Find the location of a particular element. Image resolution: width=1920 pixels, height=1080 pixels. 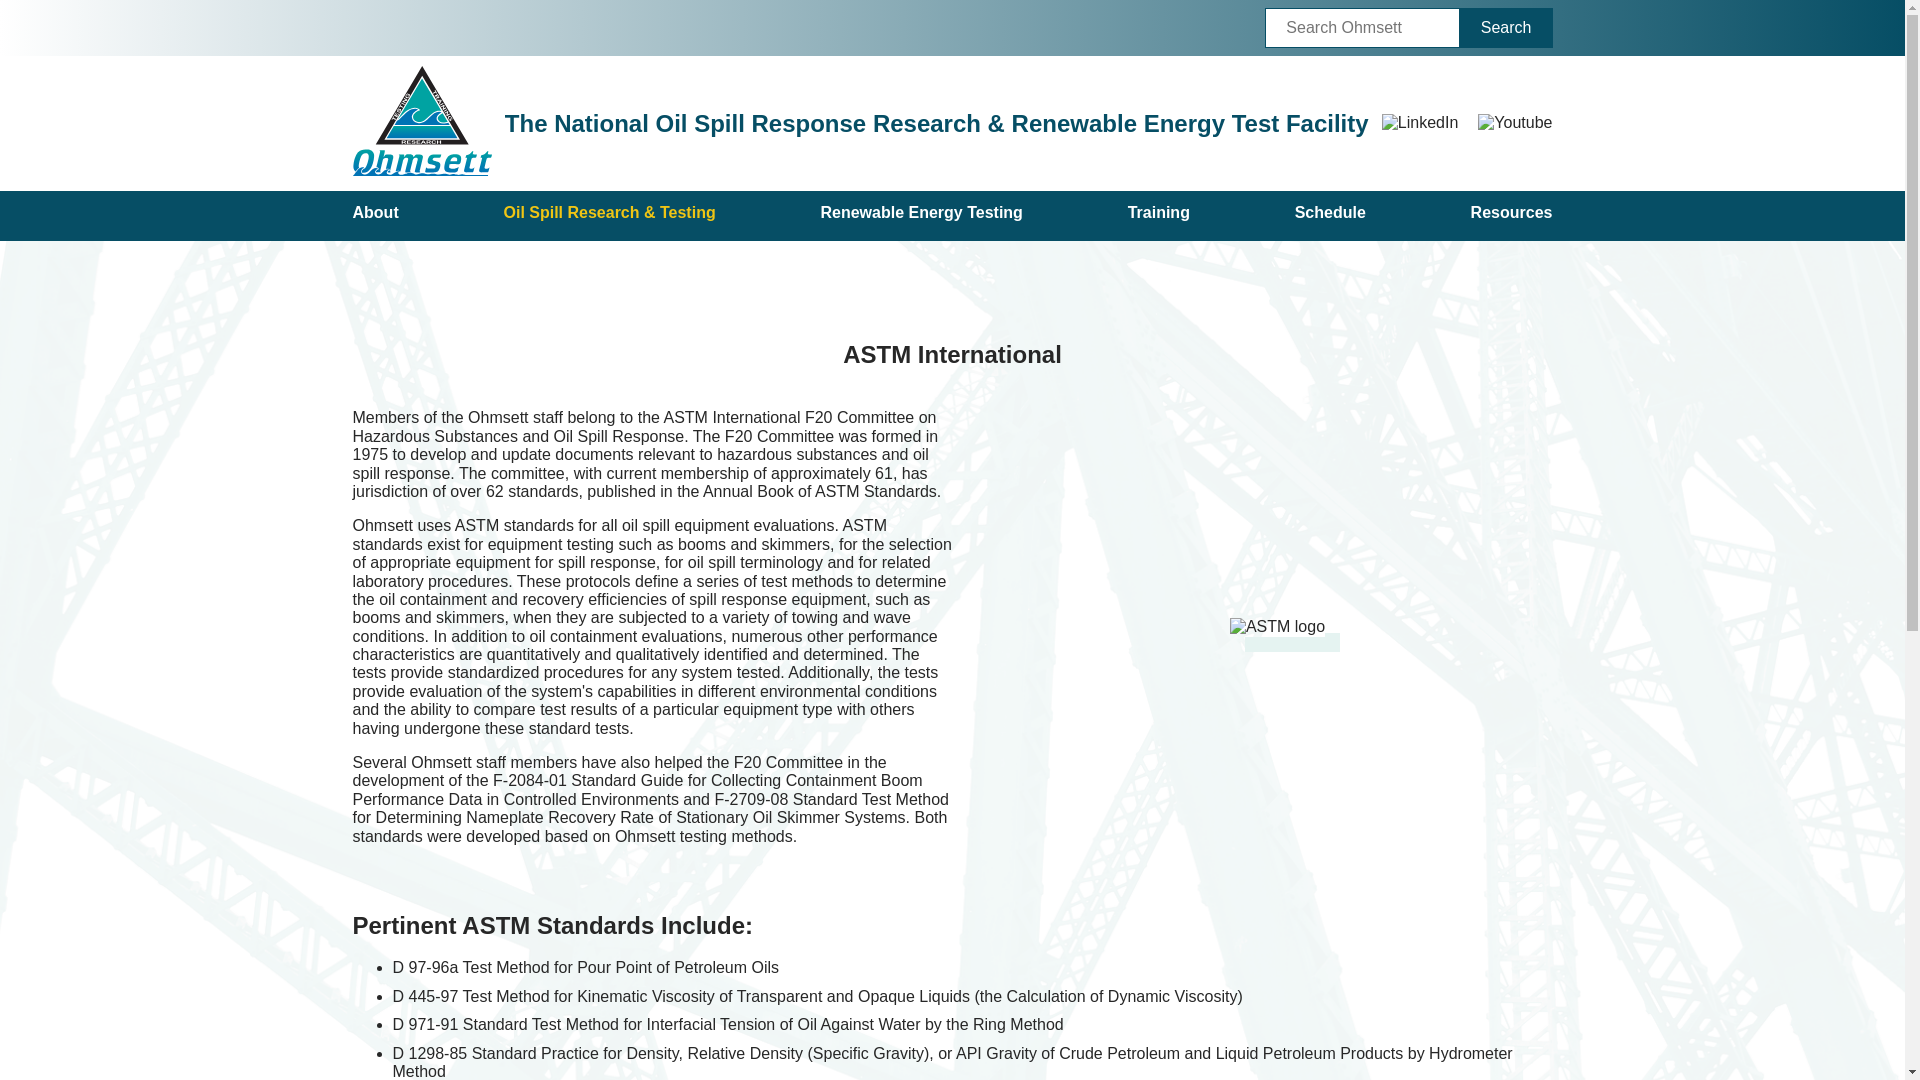

Schedule is located at coordinates (1330, 216).